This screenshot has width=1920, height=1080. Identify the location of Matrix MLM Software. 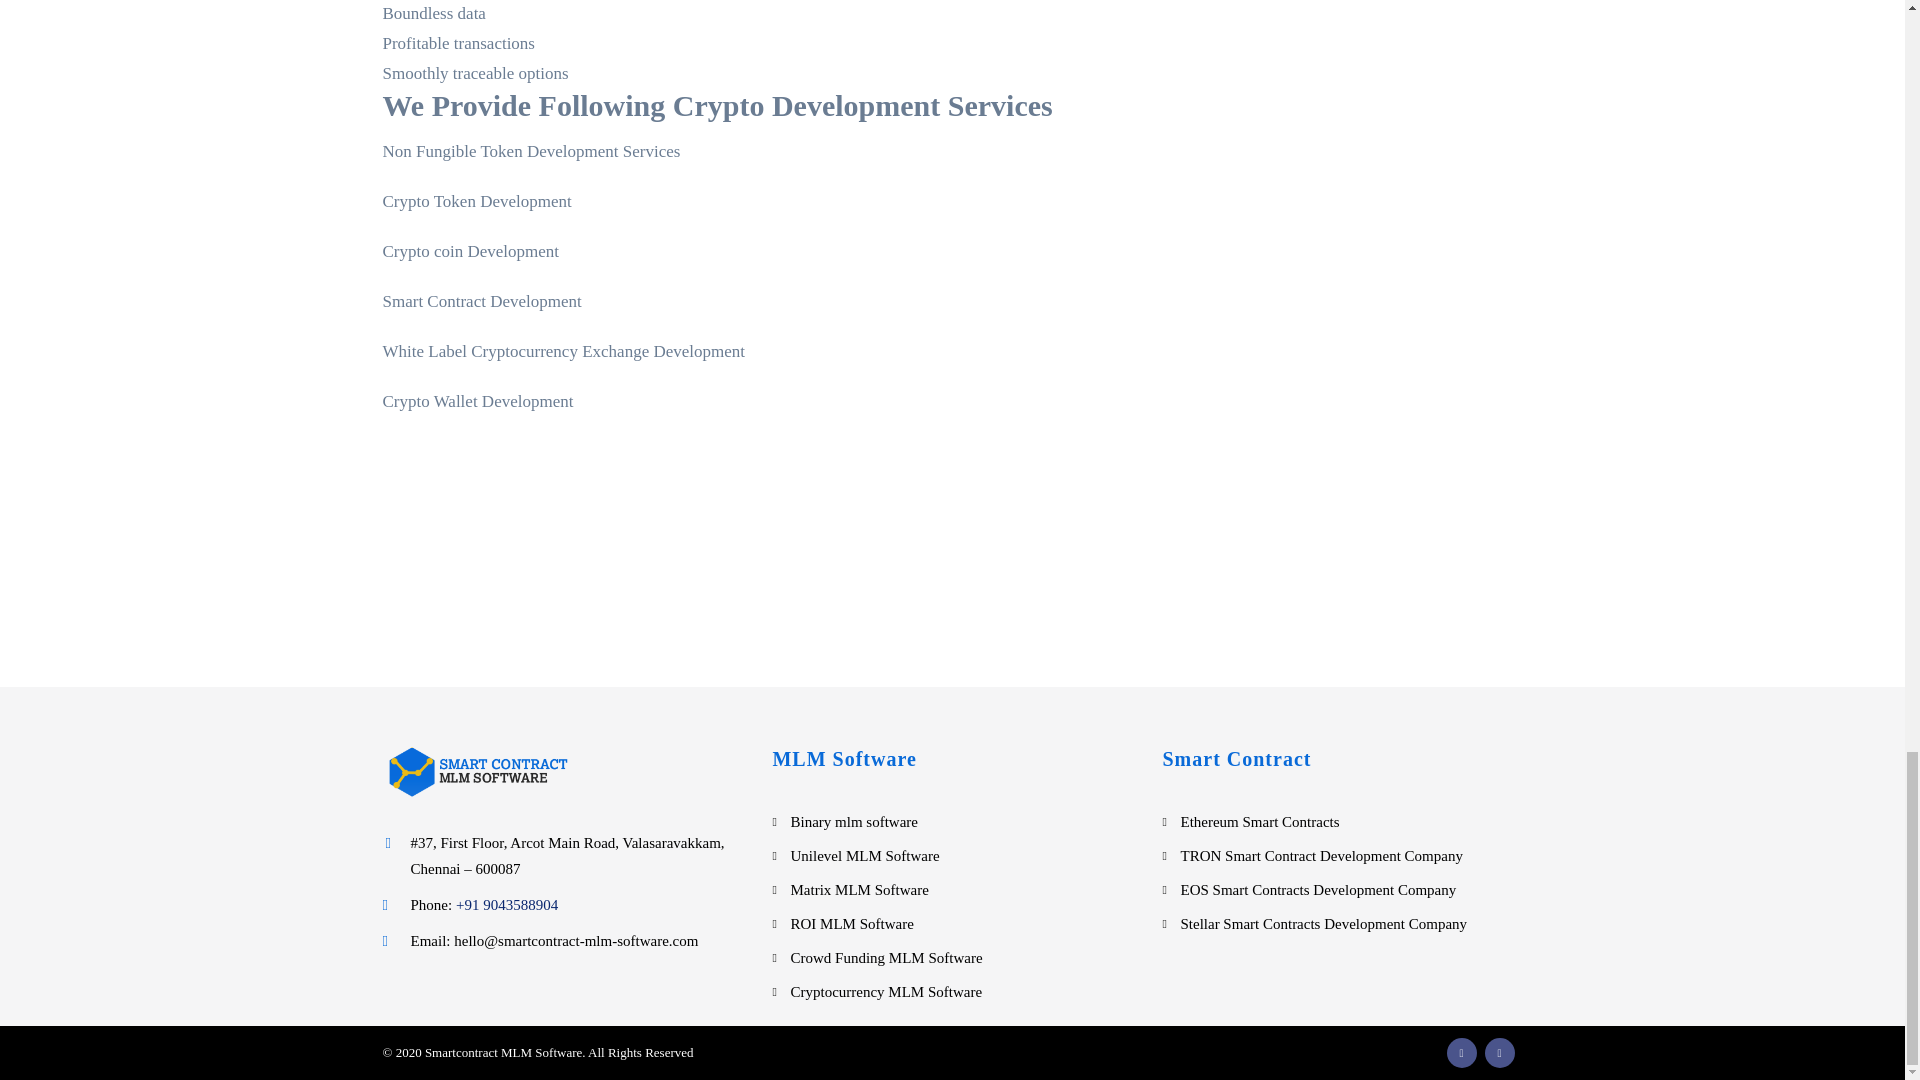
(858, 890).